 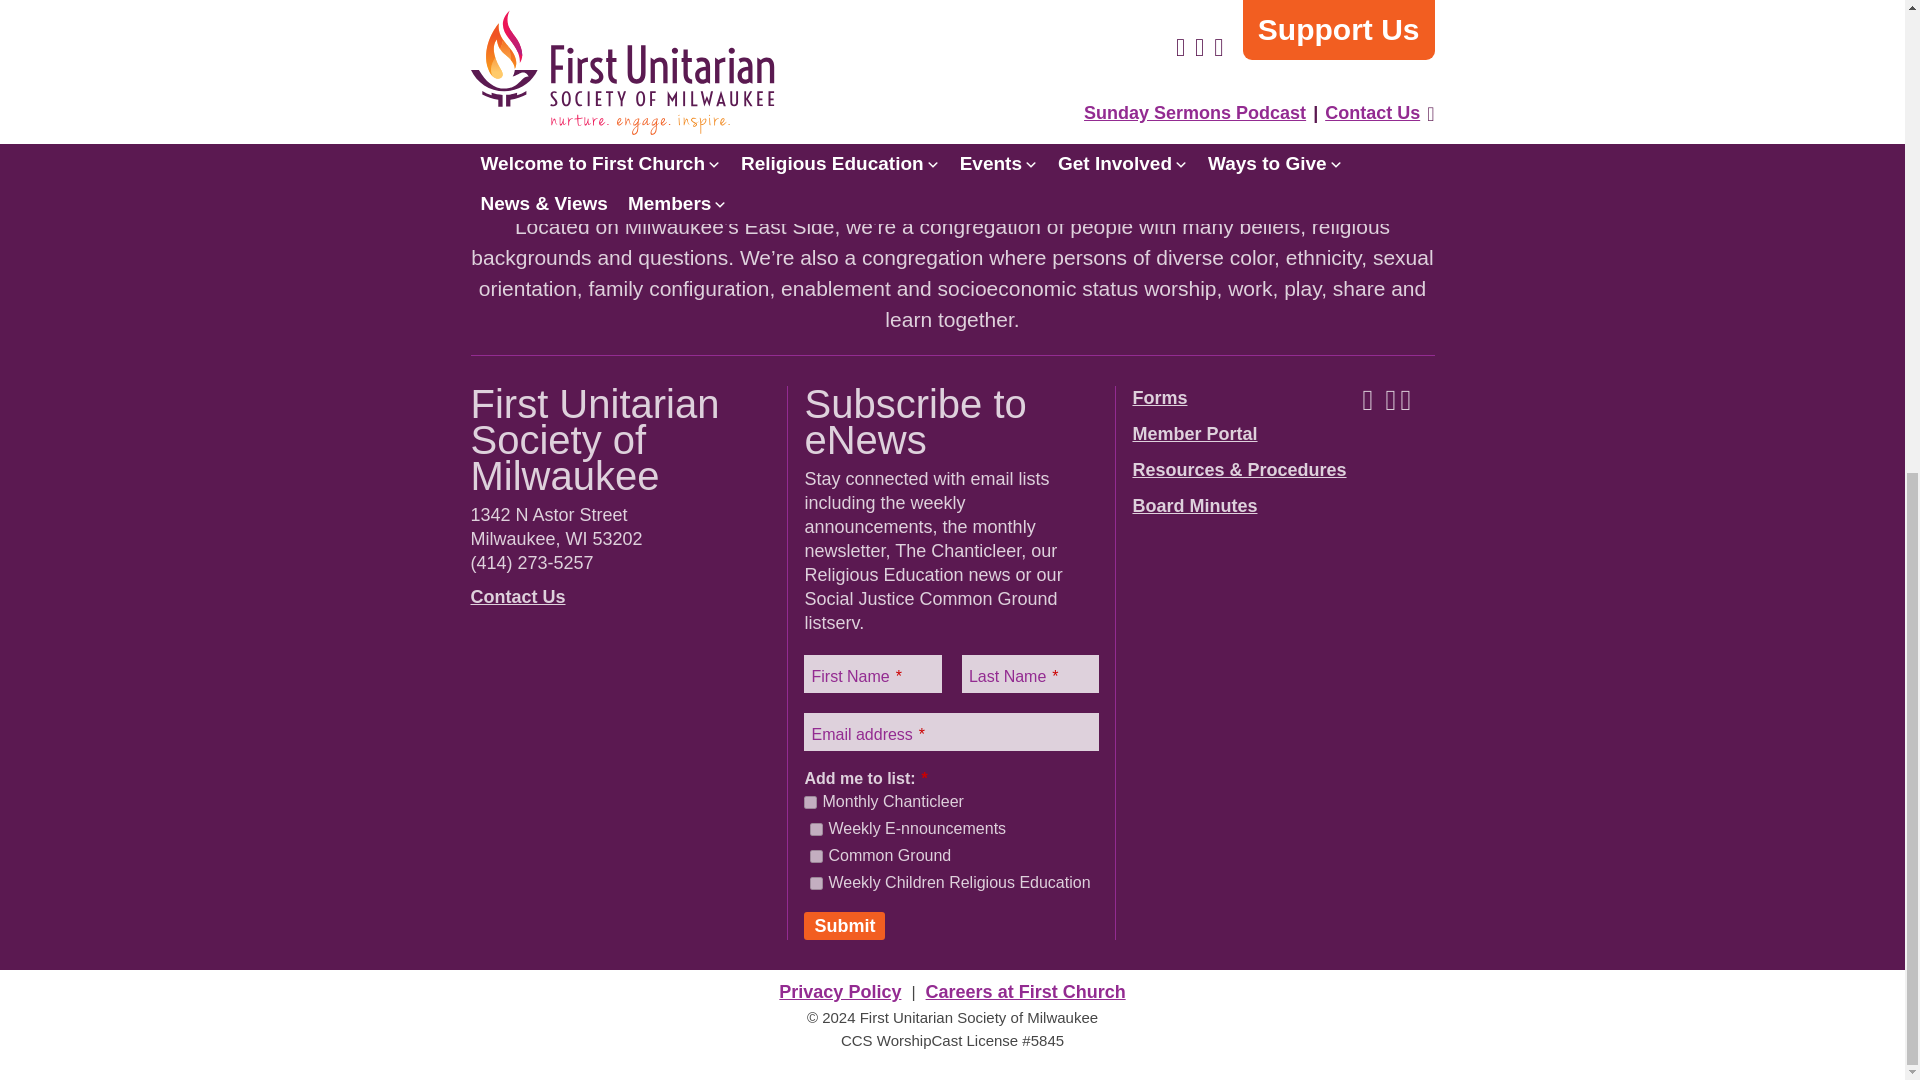 What do you see at coordinates (816, 882) in the screenshot?
I see `CRE Families` at bounding box center [816, 882].